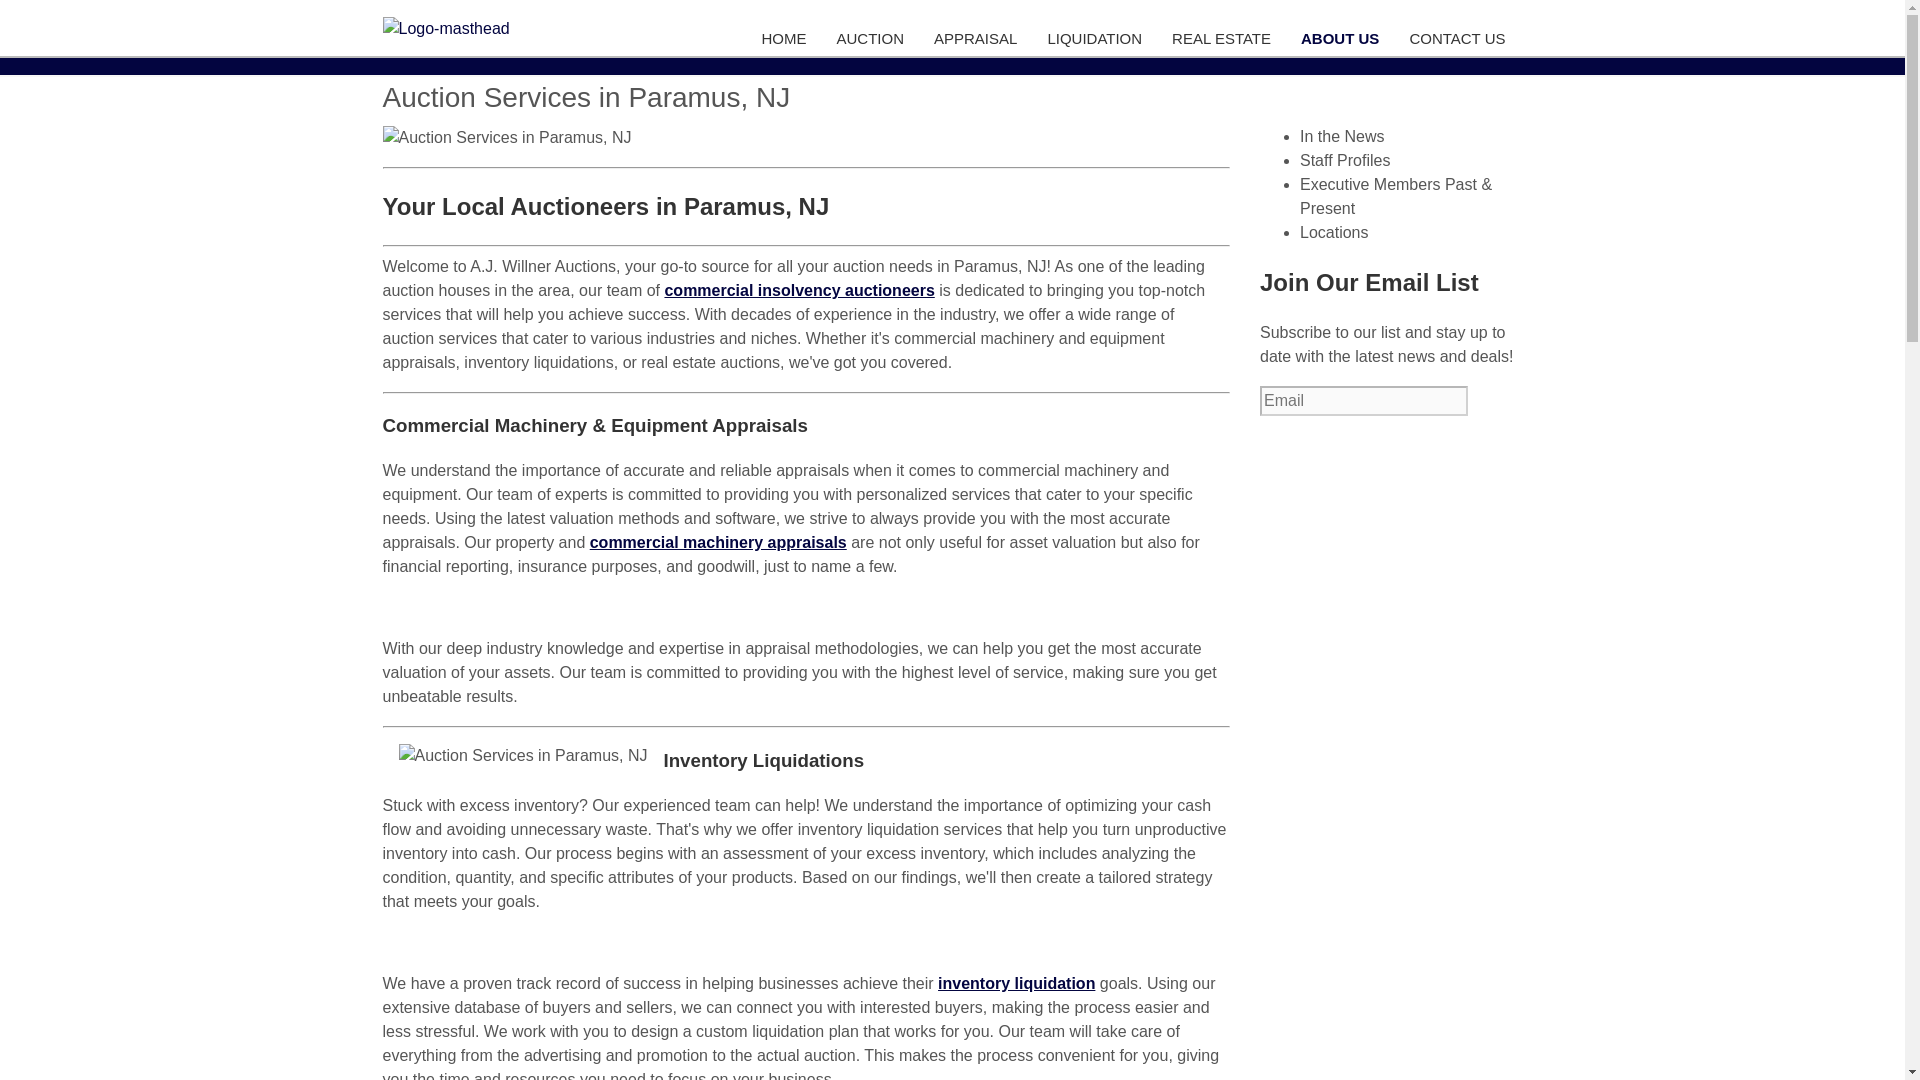 The width and height of the screenshot is (1920, 1080). What do you see at coordinates (1458, 39) in the screenshot?
I see `CONTACT US` at bounding box center [1458, 39].